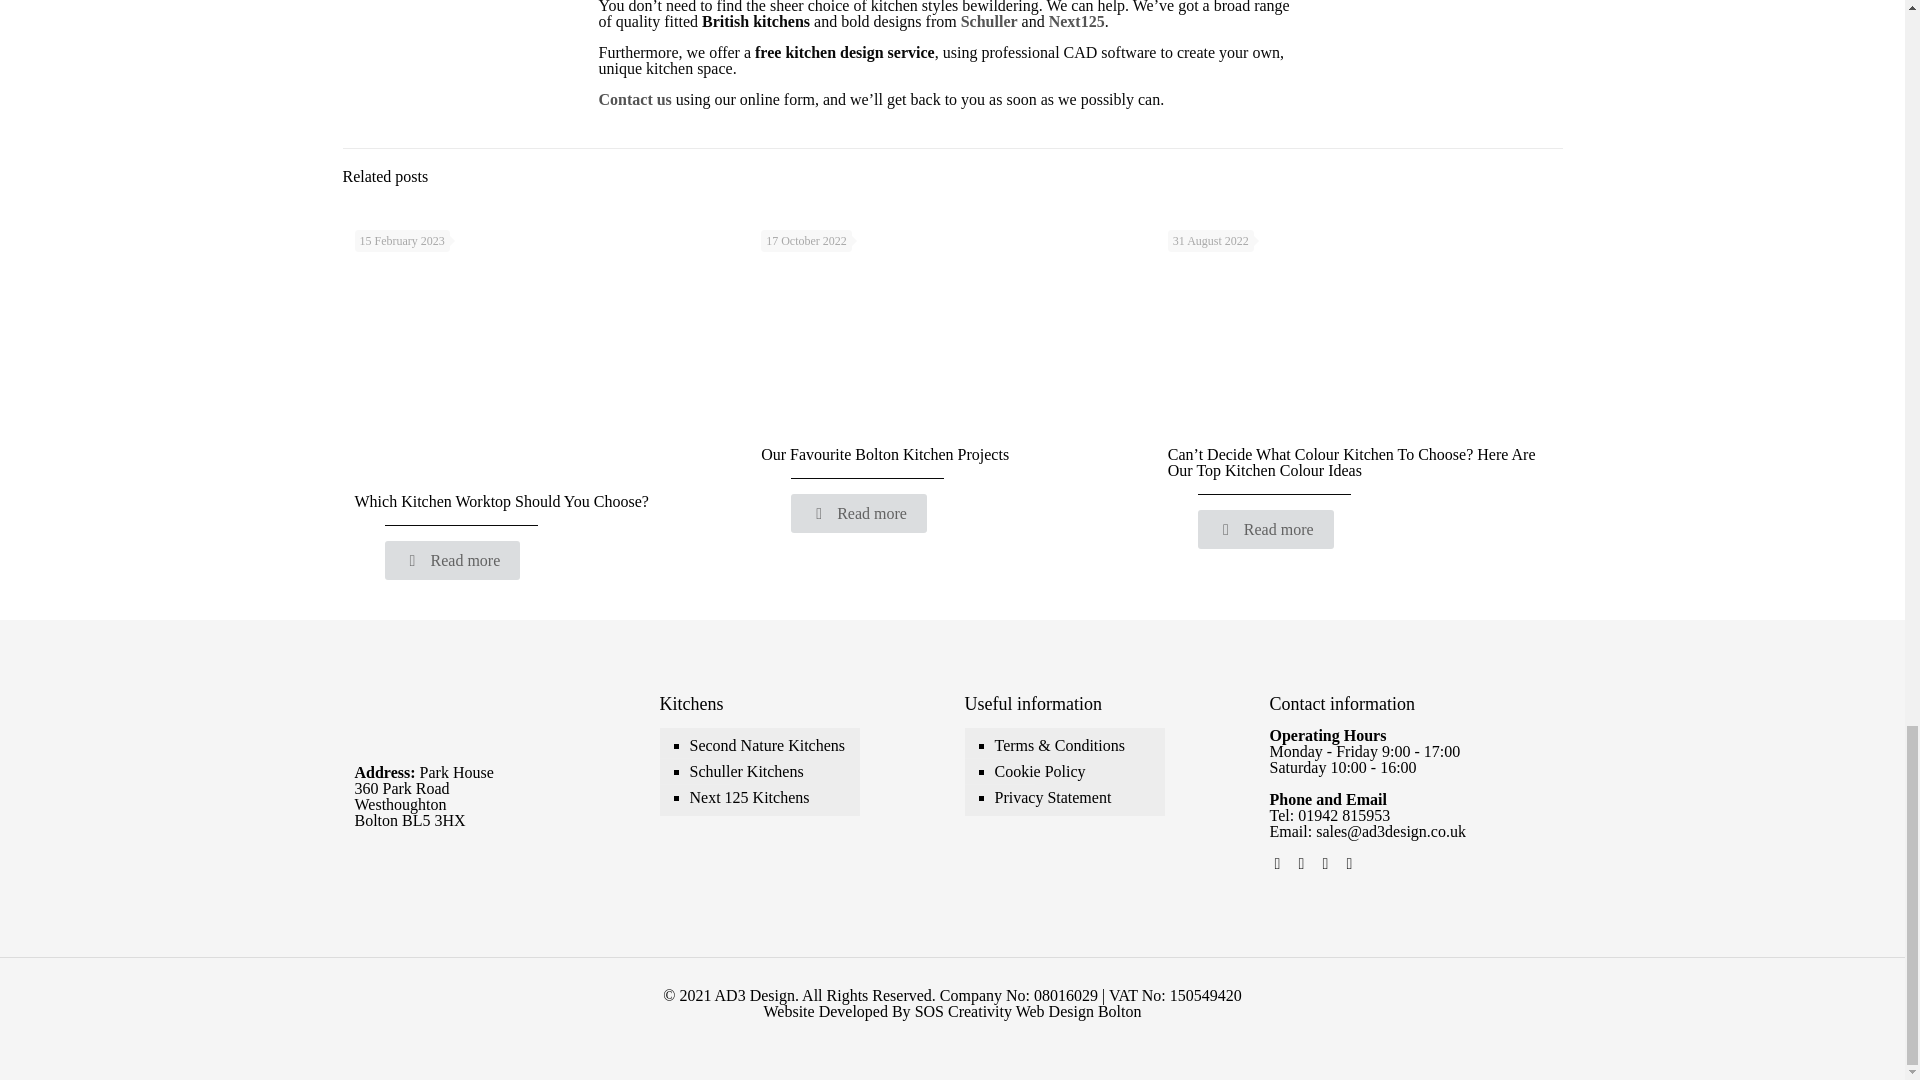 Image resolution: width=1920 pixels, height=1080 pixels. Describe the element at coordinates (500, 500) in the screenshot. I see `Which Kitchen Worktop Should You Choose?` at that location.